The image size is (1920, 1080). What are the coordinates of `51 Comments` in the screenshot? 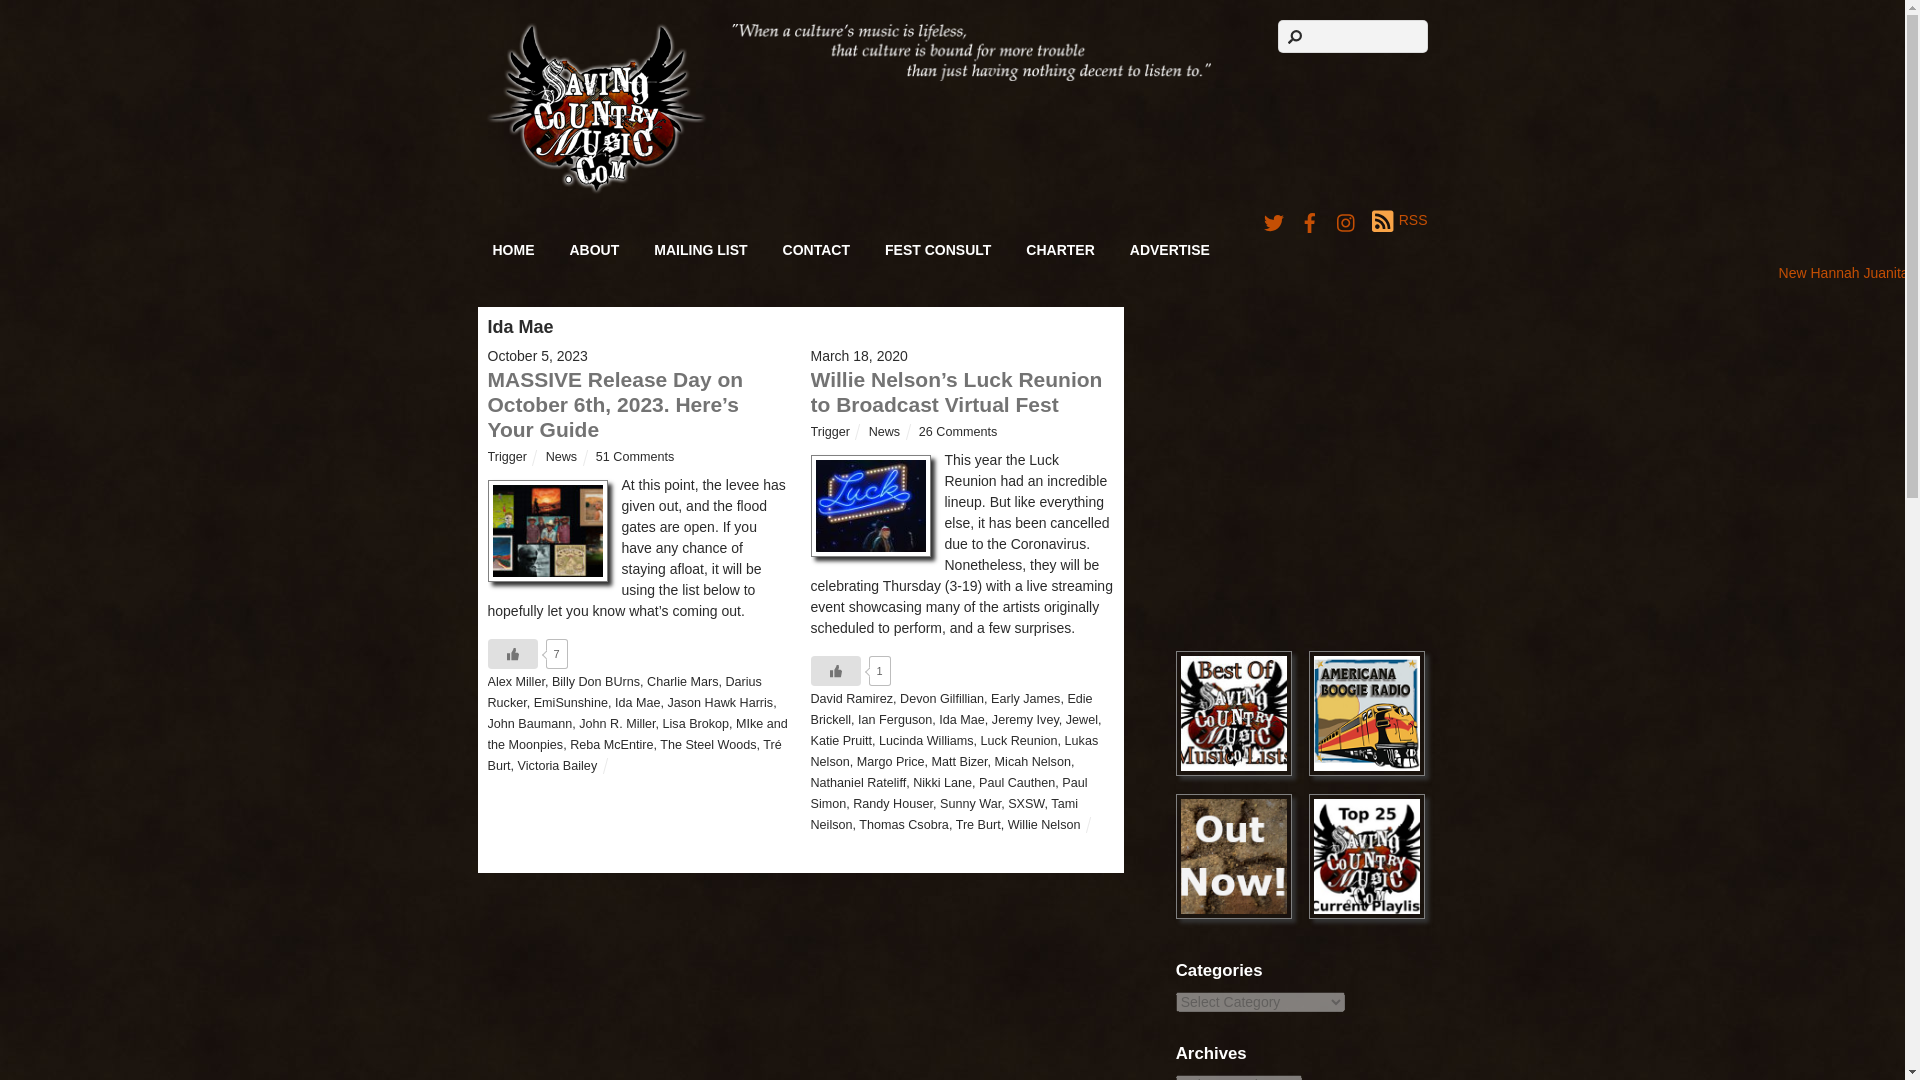 It's located at (634, 457).